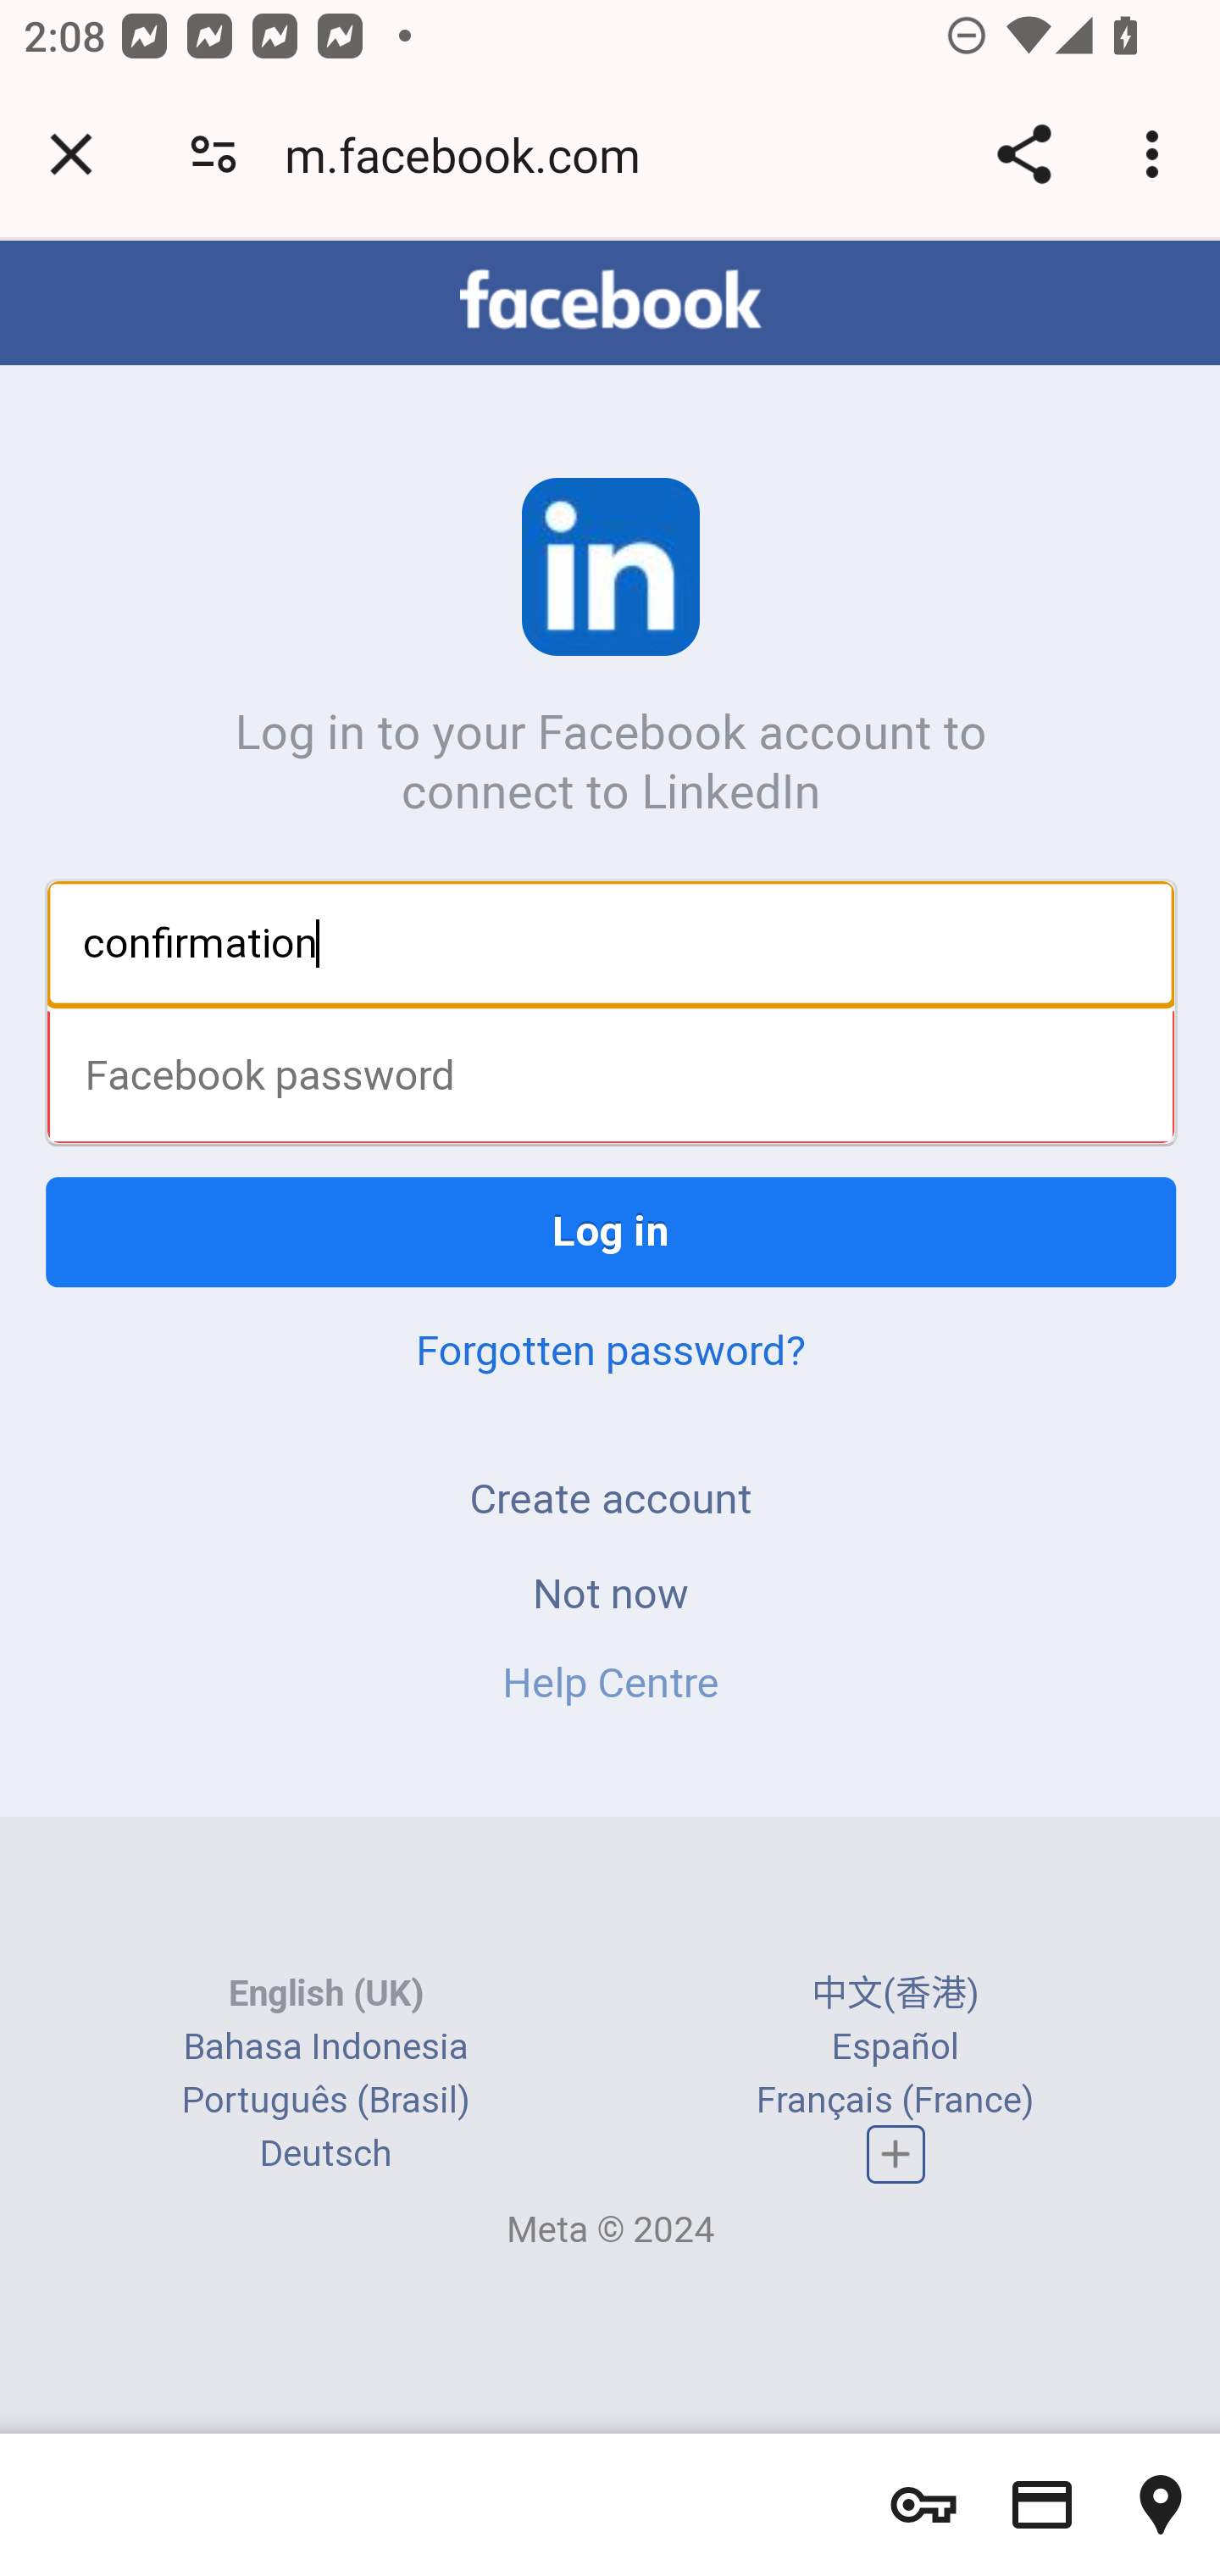  I want to click on Complete list of languages, so click(896, 2157).